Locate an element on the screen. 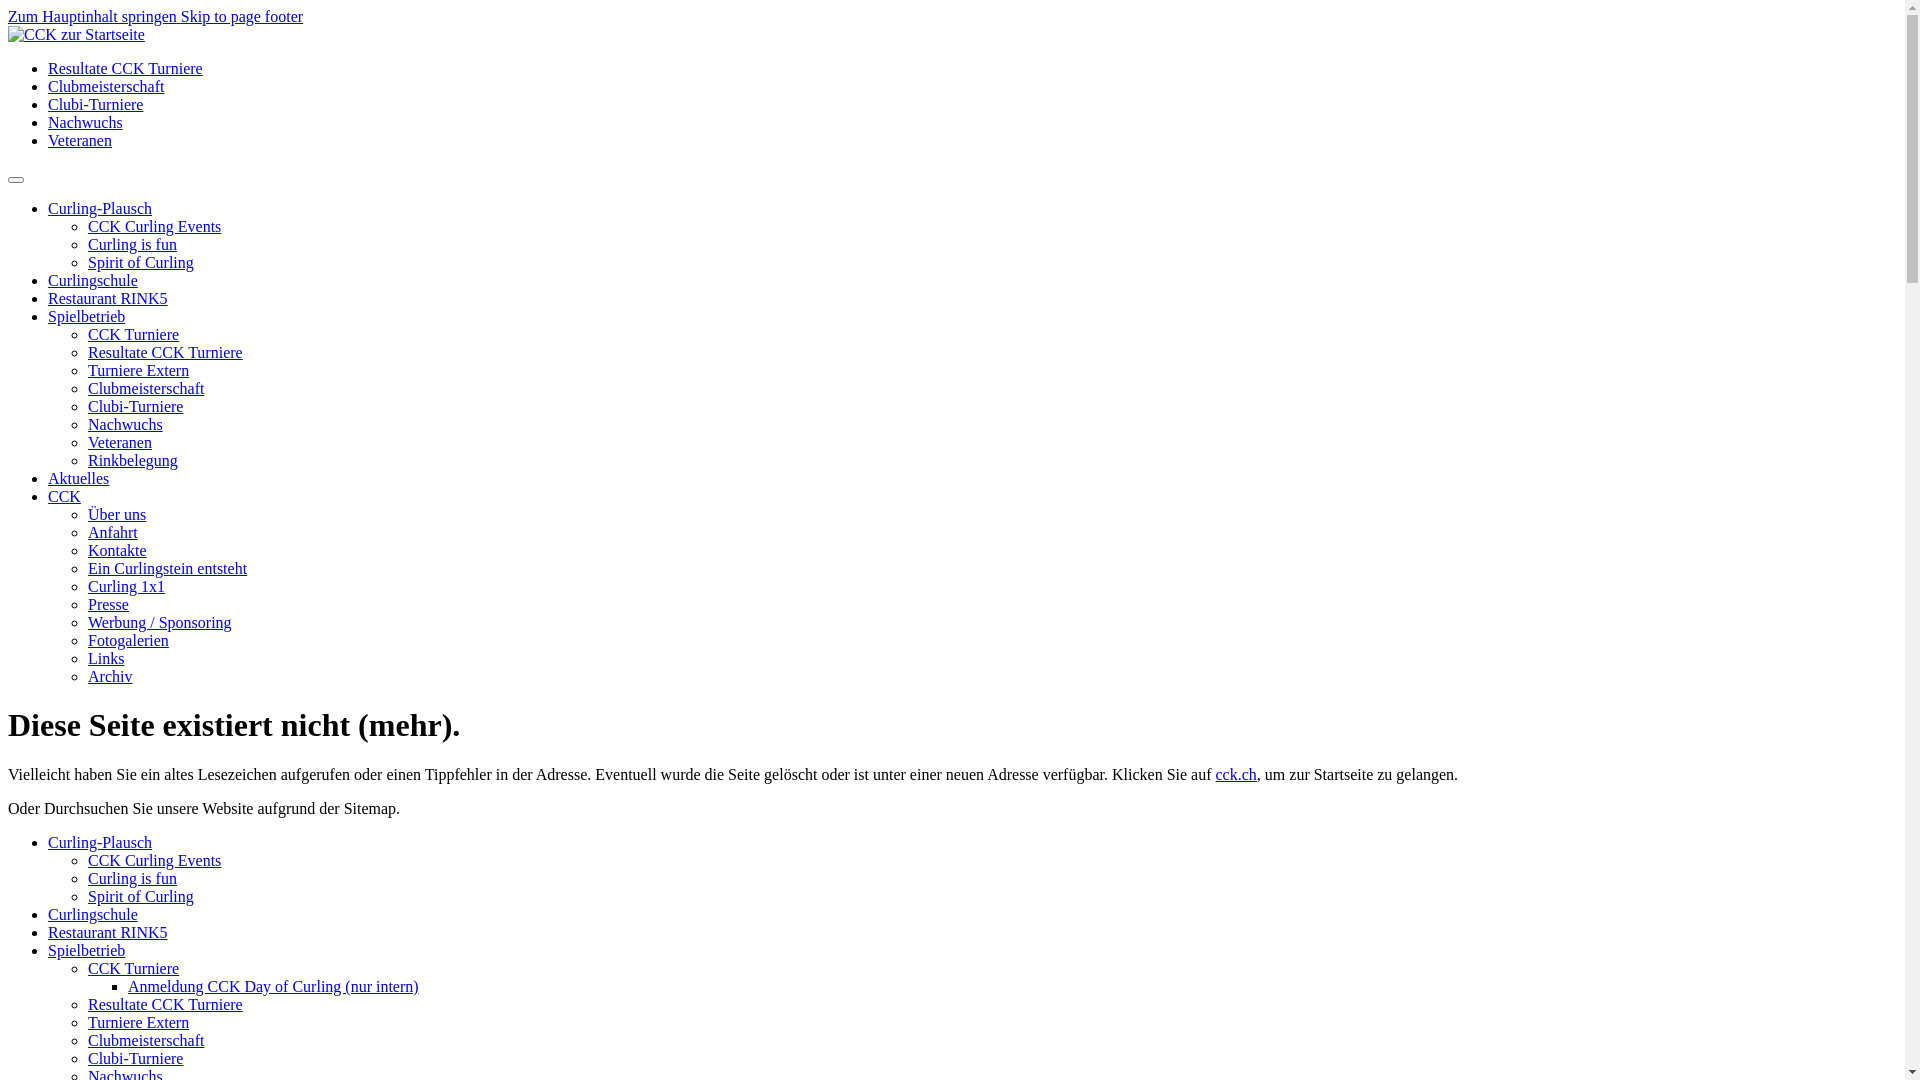 The image size is (1920, 1080). Anfahrt is located at coordinates (113, 532).